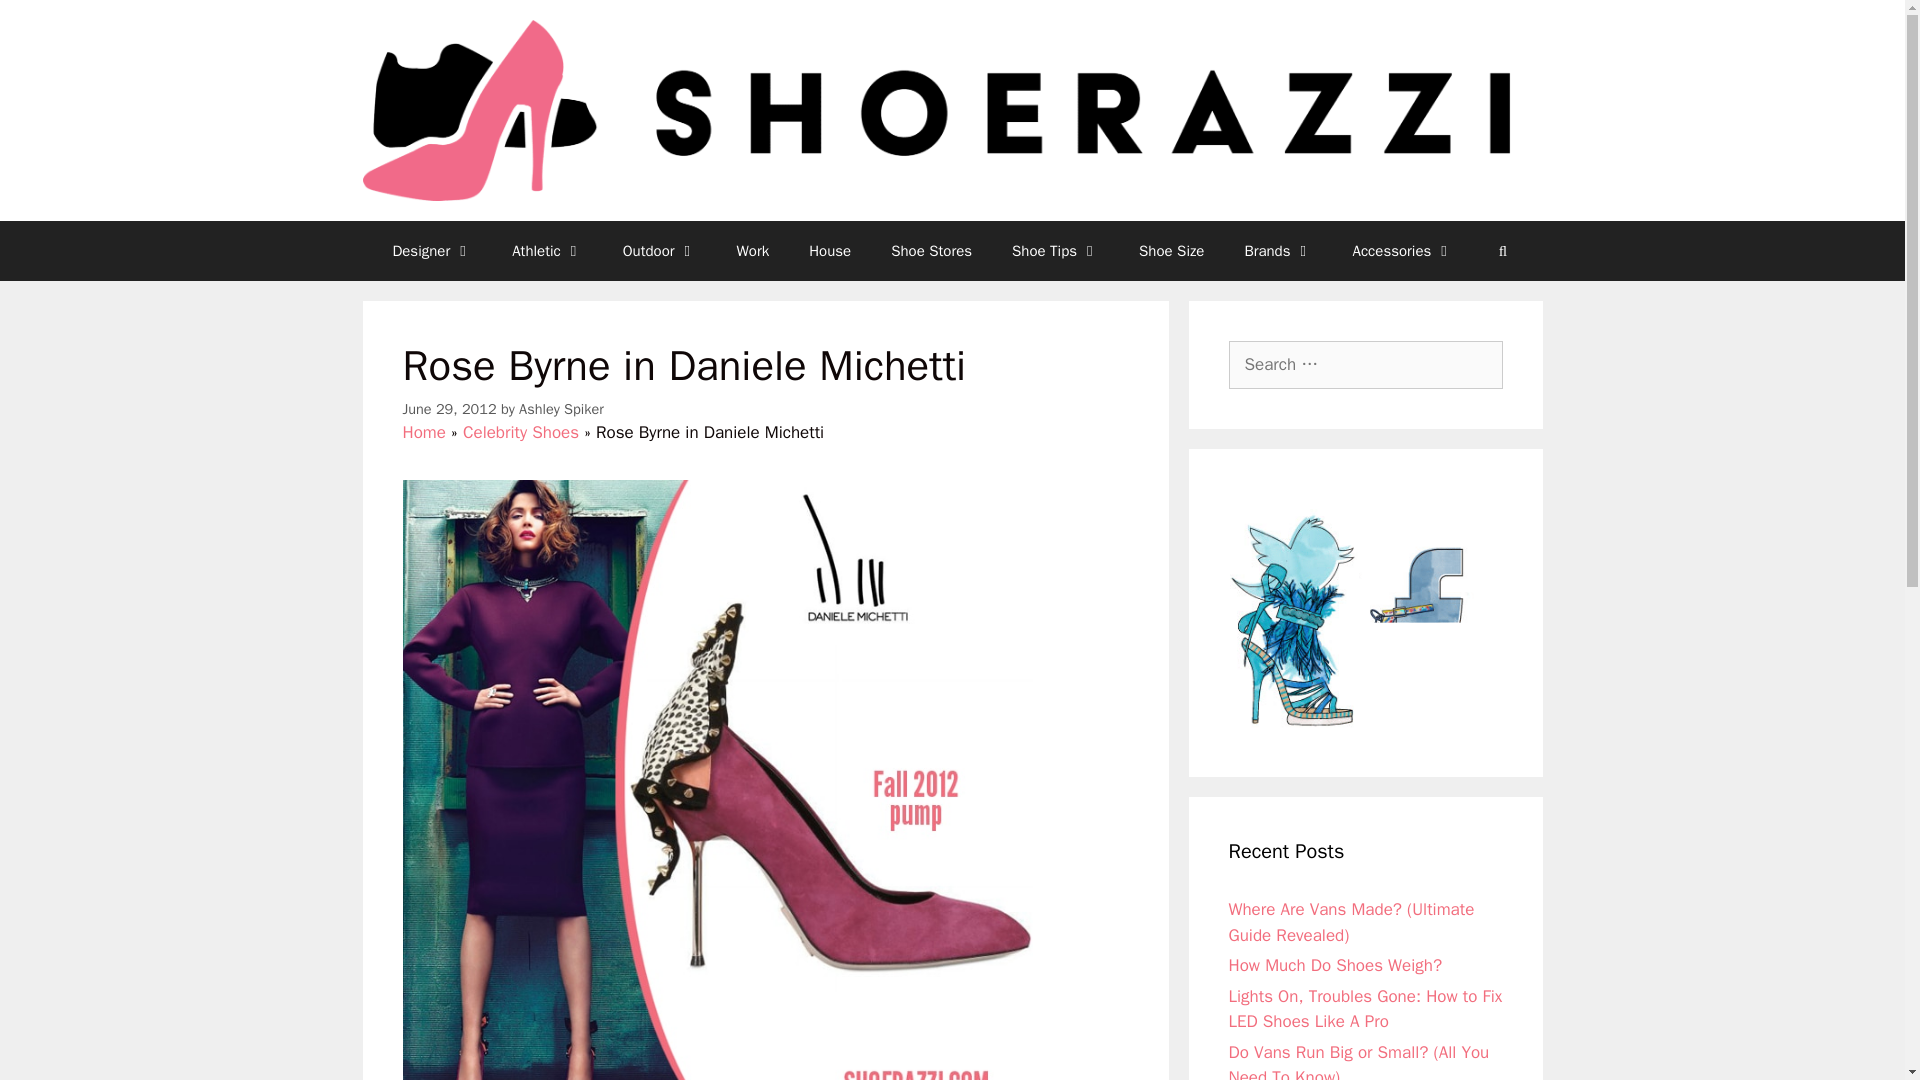  I want to click on Athletic, so click(546, 250).